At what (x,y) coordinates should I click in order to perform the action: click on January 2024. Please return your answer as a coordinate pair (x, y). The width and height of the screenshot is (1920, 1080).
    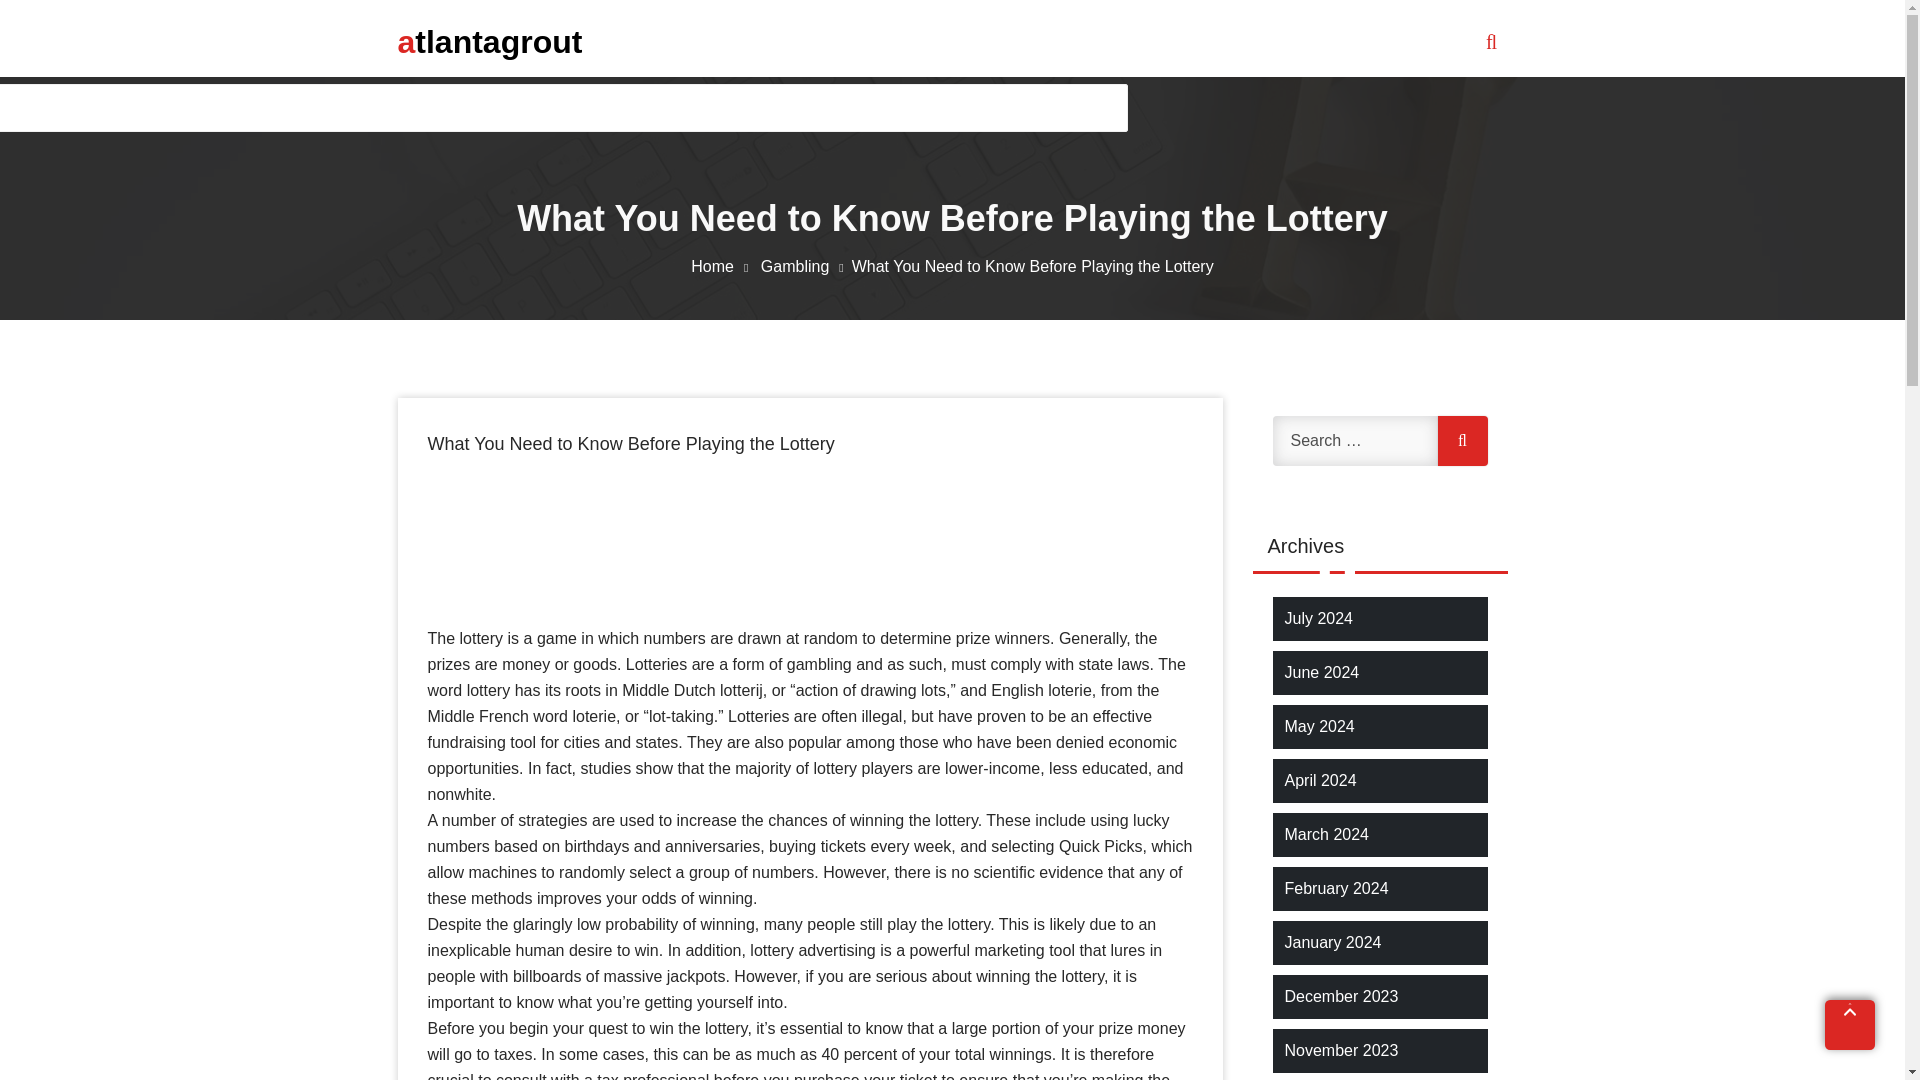
    Looking at the image, I should click on (1332, 942).